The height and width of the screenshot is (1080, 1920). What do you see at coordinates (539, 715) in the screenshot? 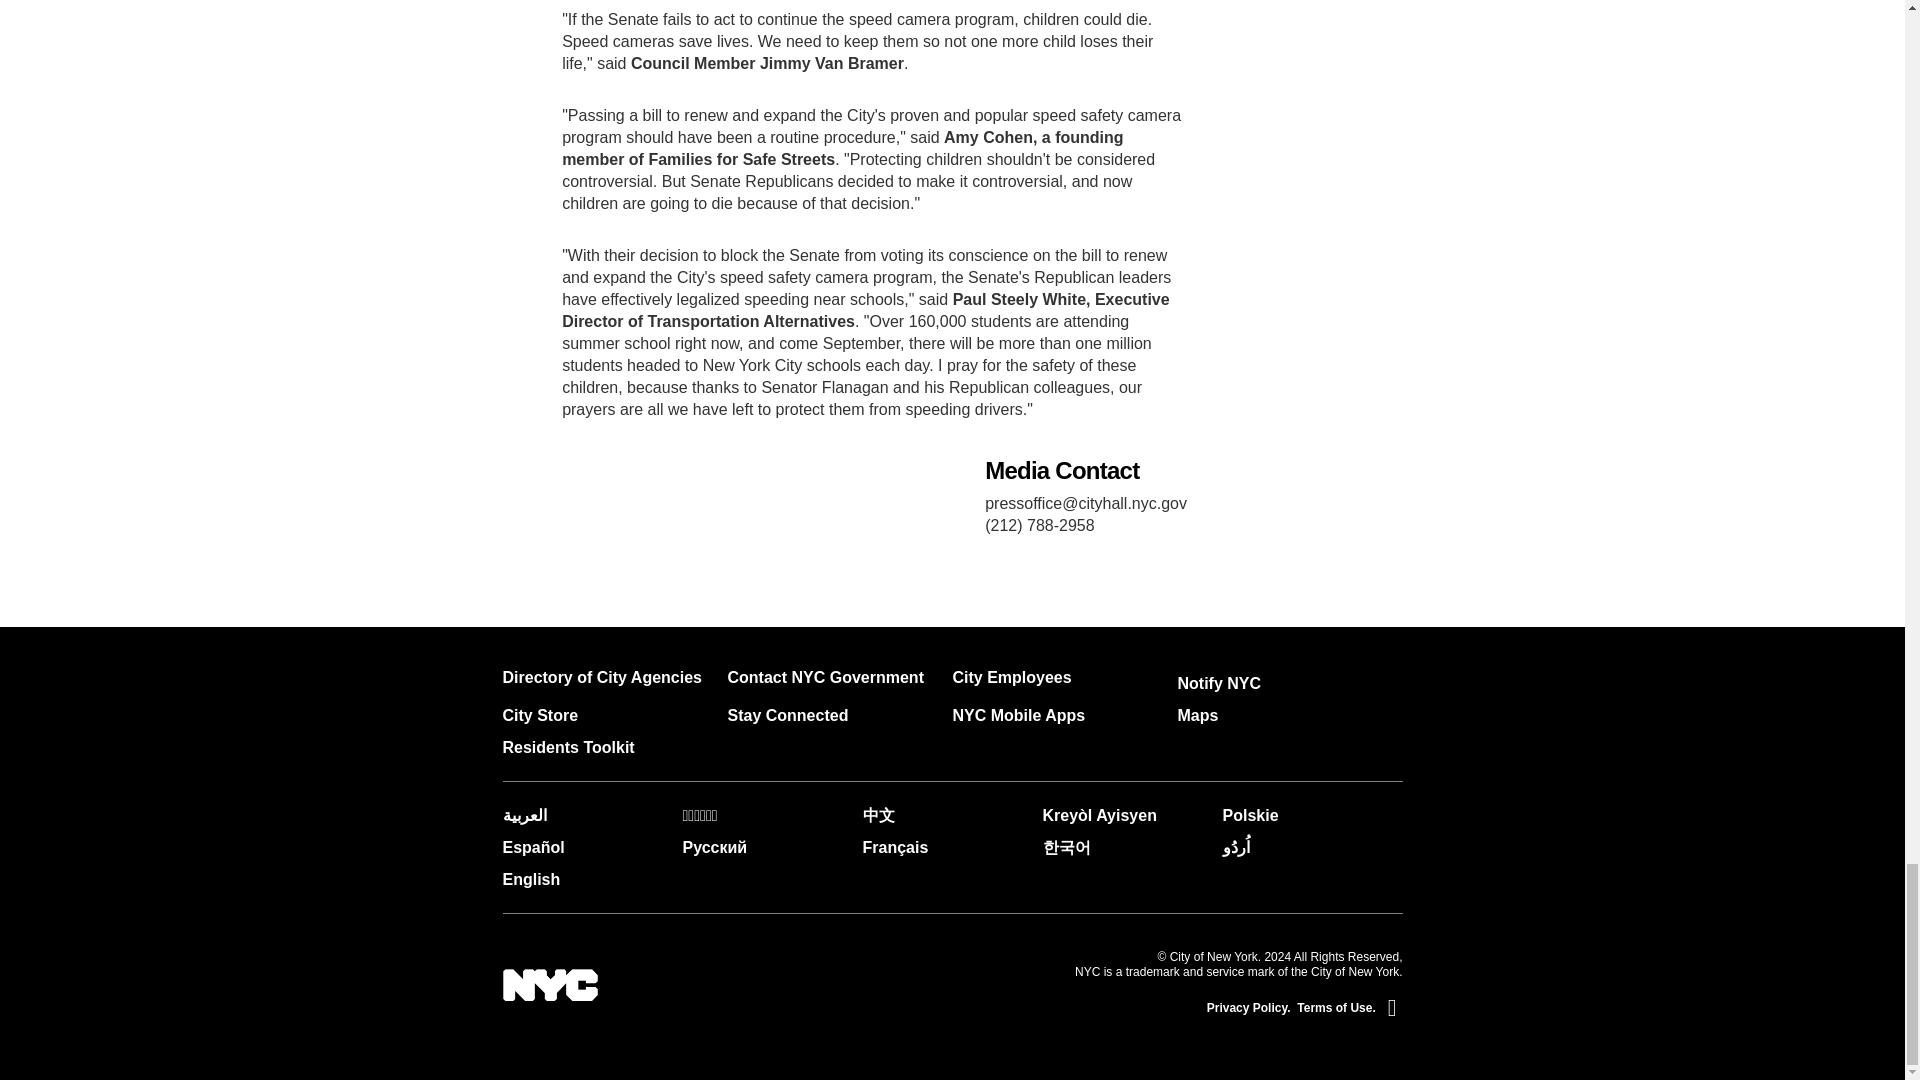
I see `City Store` at bounding box center [539, 715].